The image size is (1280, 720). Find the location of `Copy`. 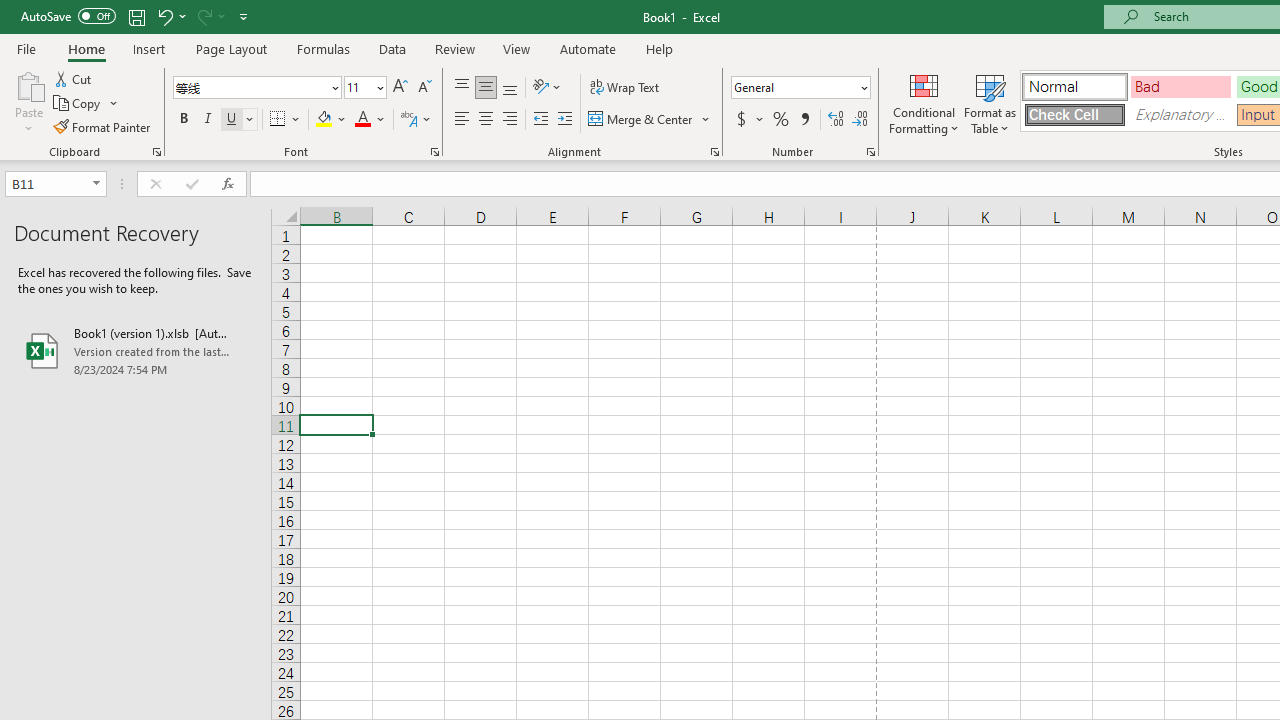

Copy is located at coordinates (86, 104).